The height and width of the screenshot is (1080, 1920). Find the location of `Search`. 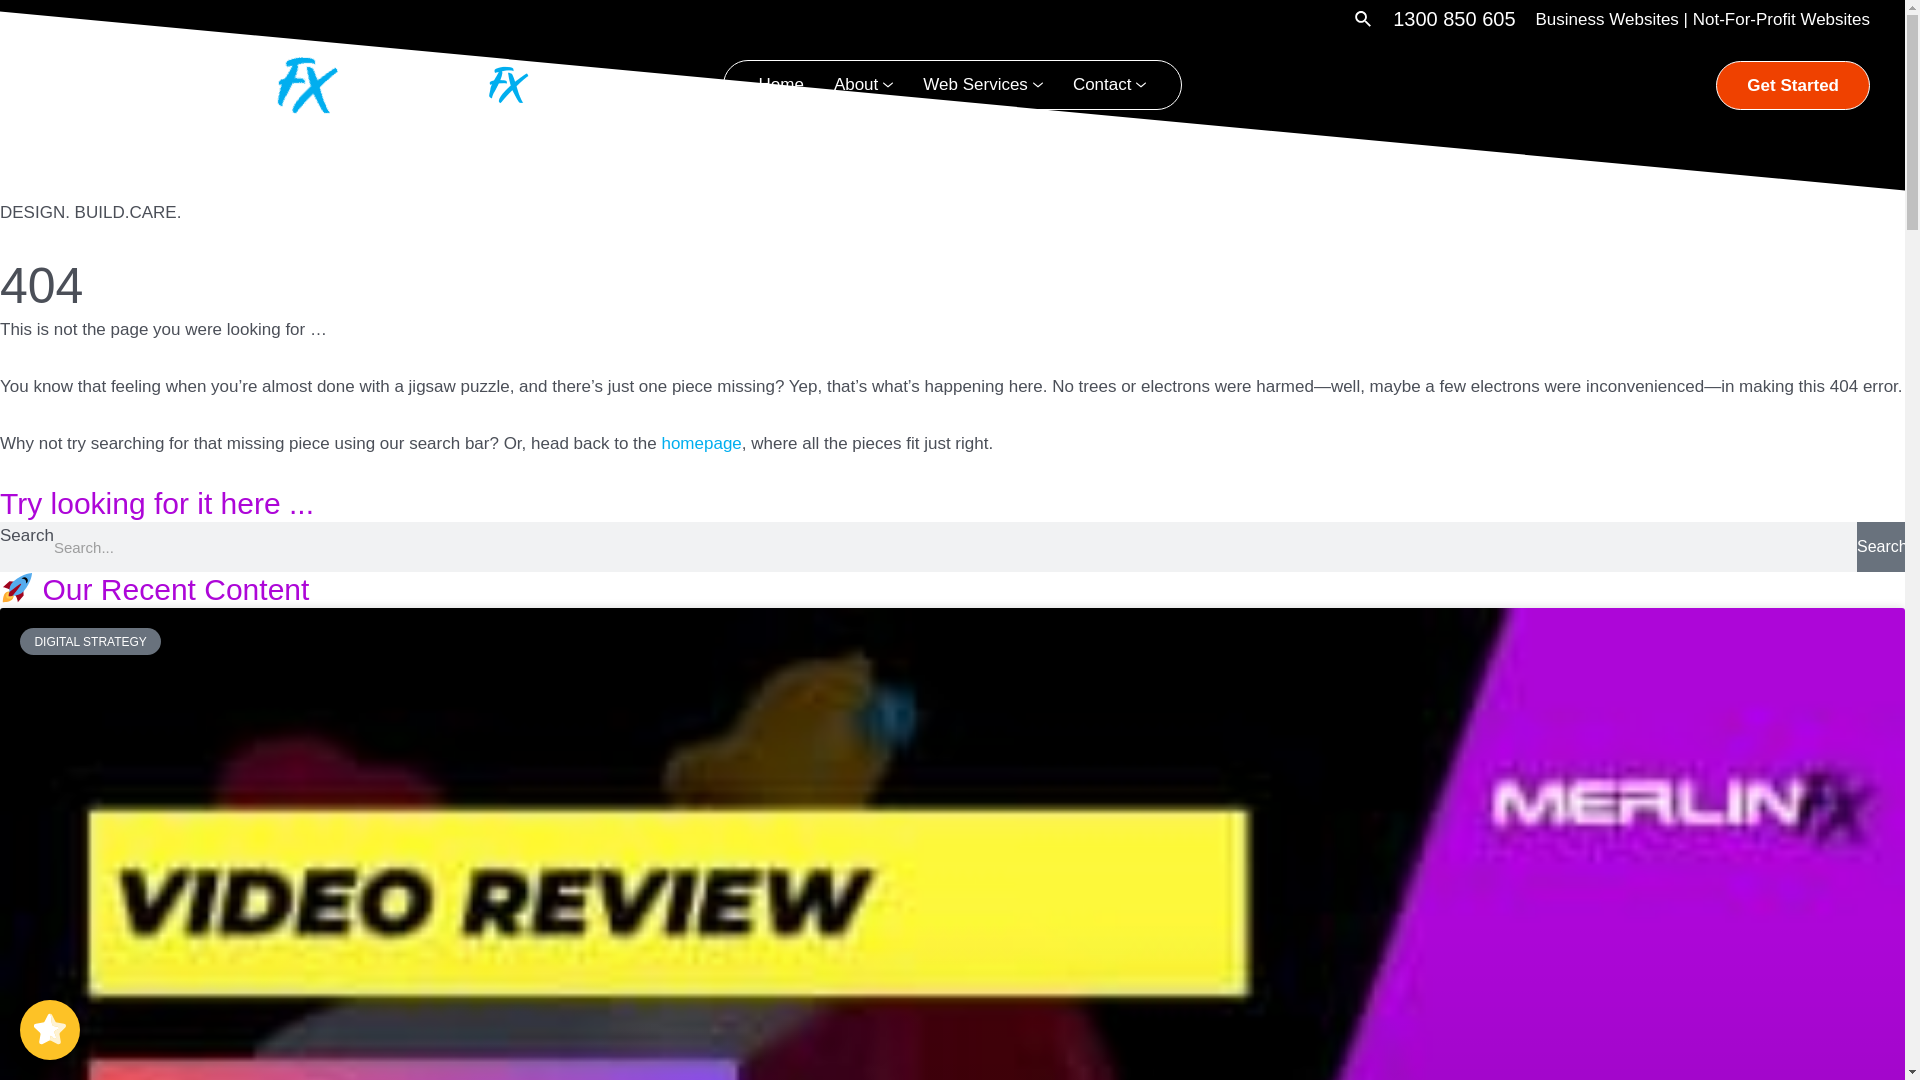

Search is located at coordinates (1364, 20).